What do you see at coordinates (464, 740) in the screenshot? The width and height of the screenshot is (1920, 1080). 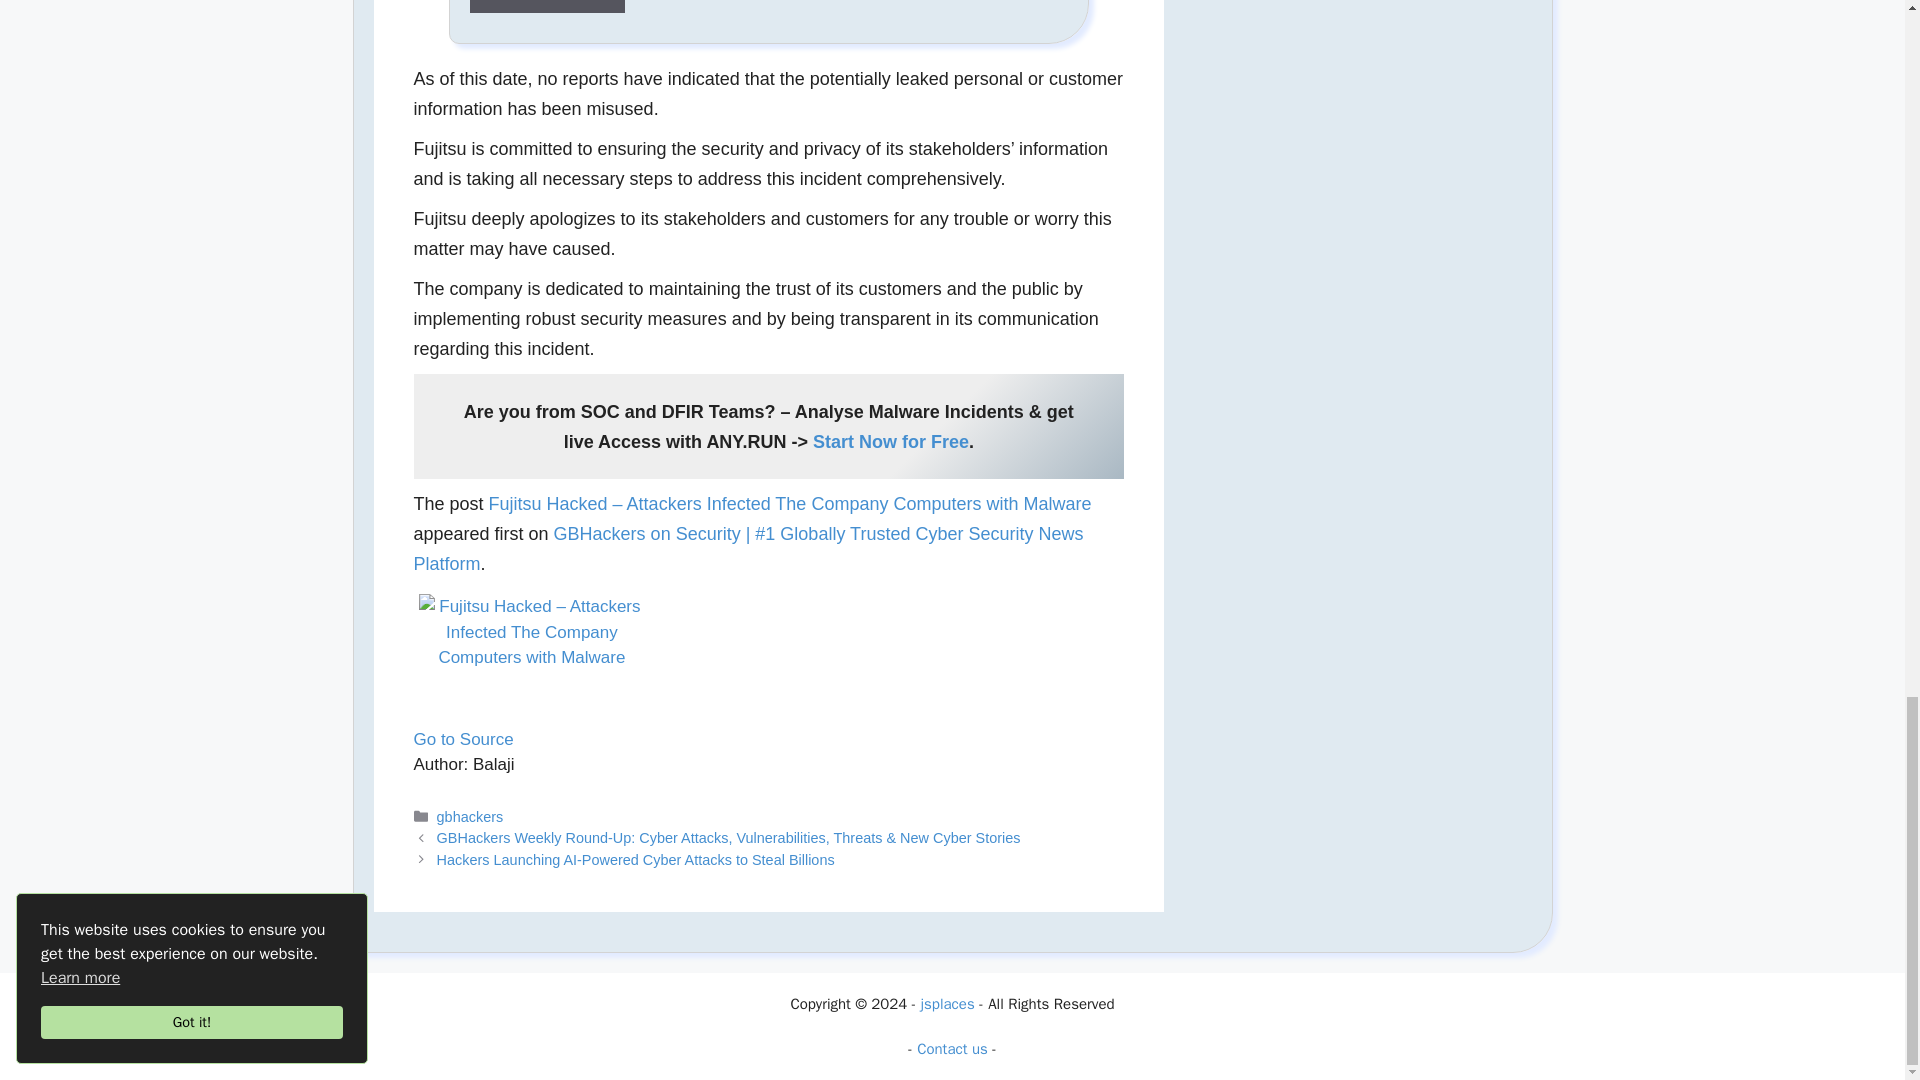 I see `Go to Source` at bounding box center [464, 740].